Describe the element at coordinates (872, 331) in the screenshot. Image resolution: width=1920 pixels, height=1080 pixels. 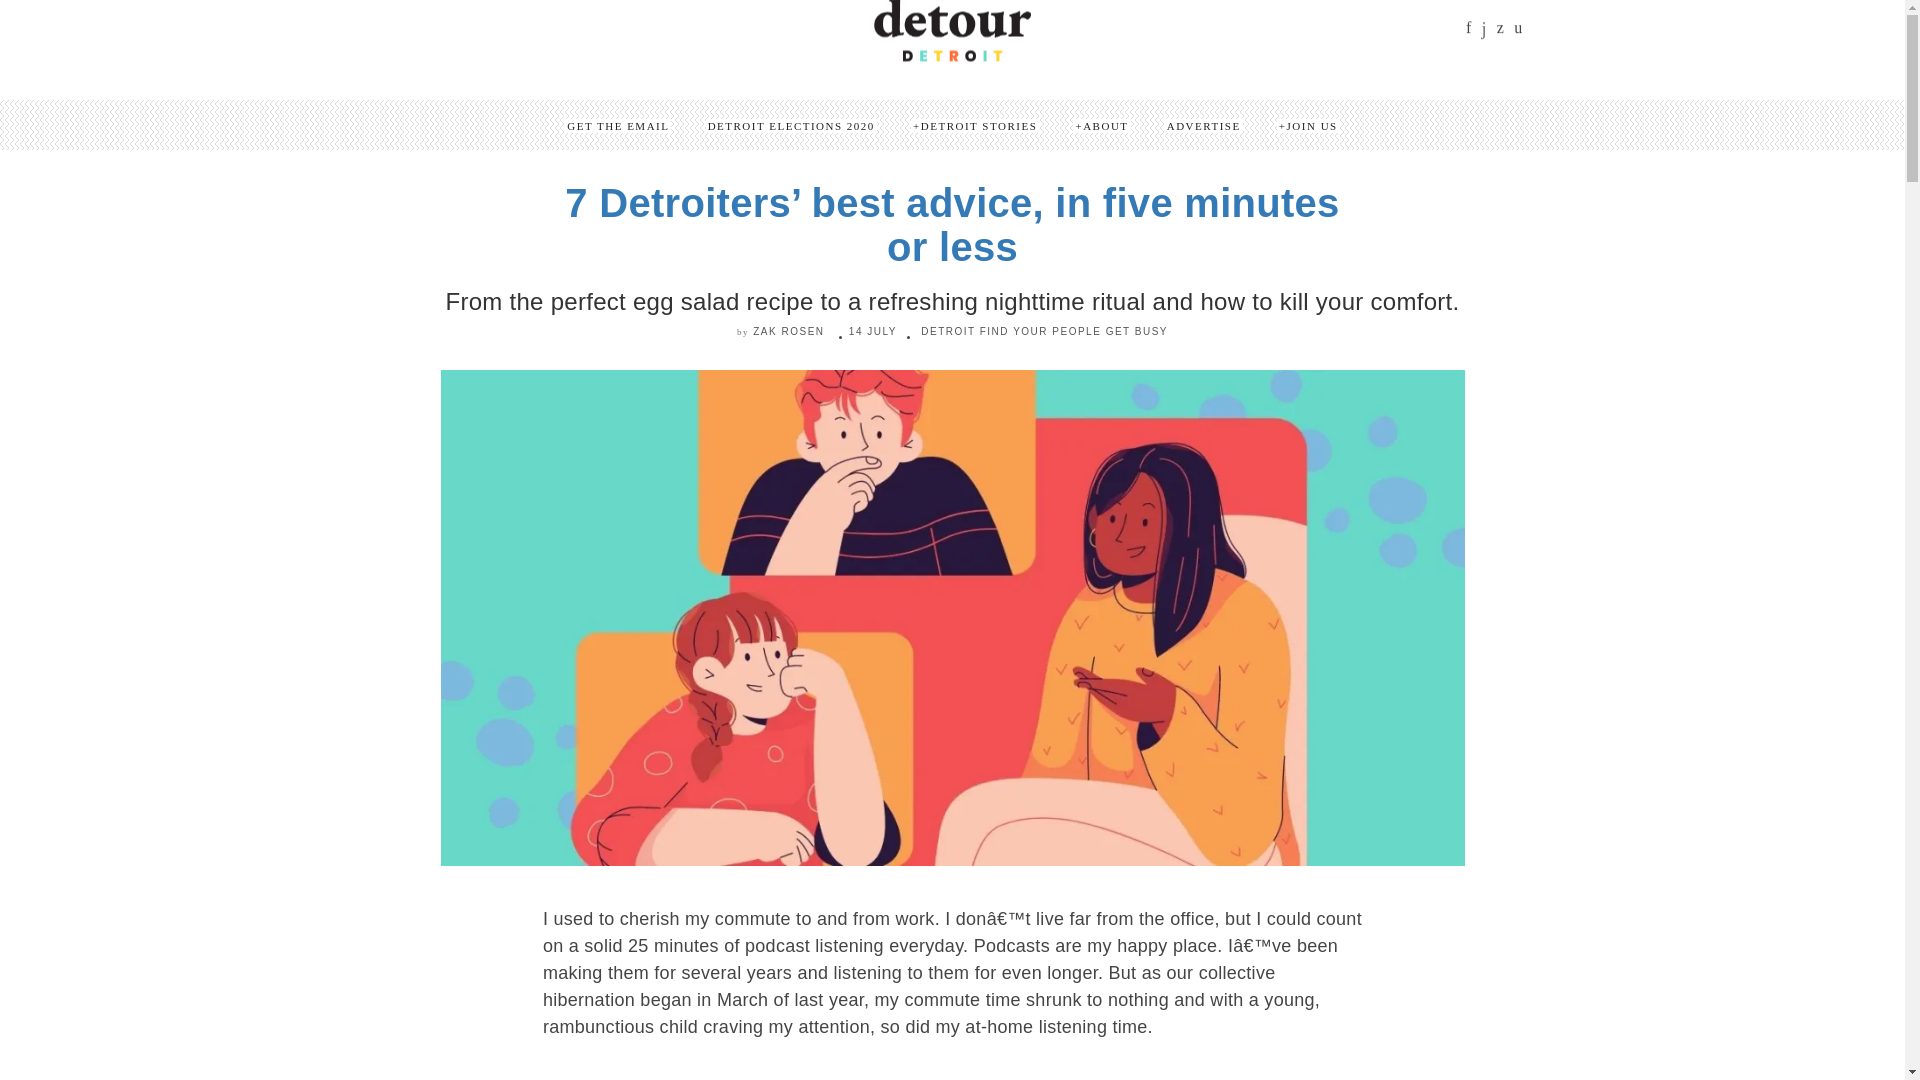
I see `July 14, 2021 11:32` at that location.